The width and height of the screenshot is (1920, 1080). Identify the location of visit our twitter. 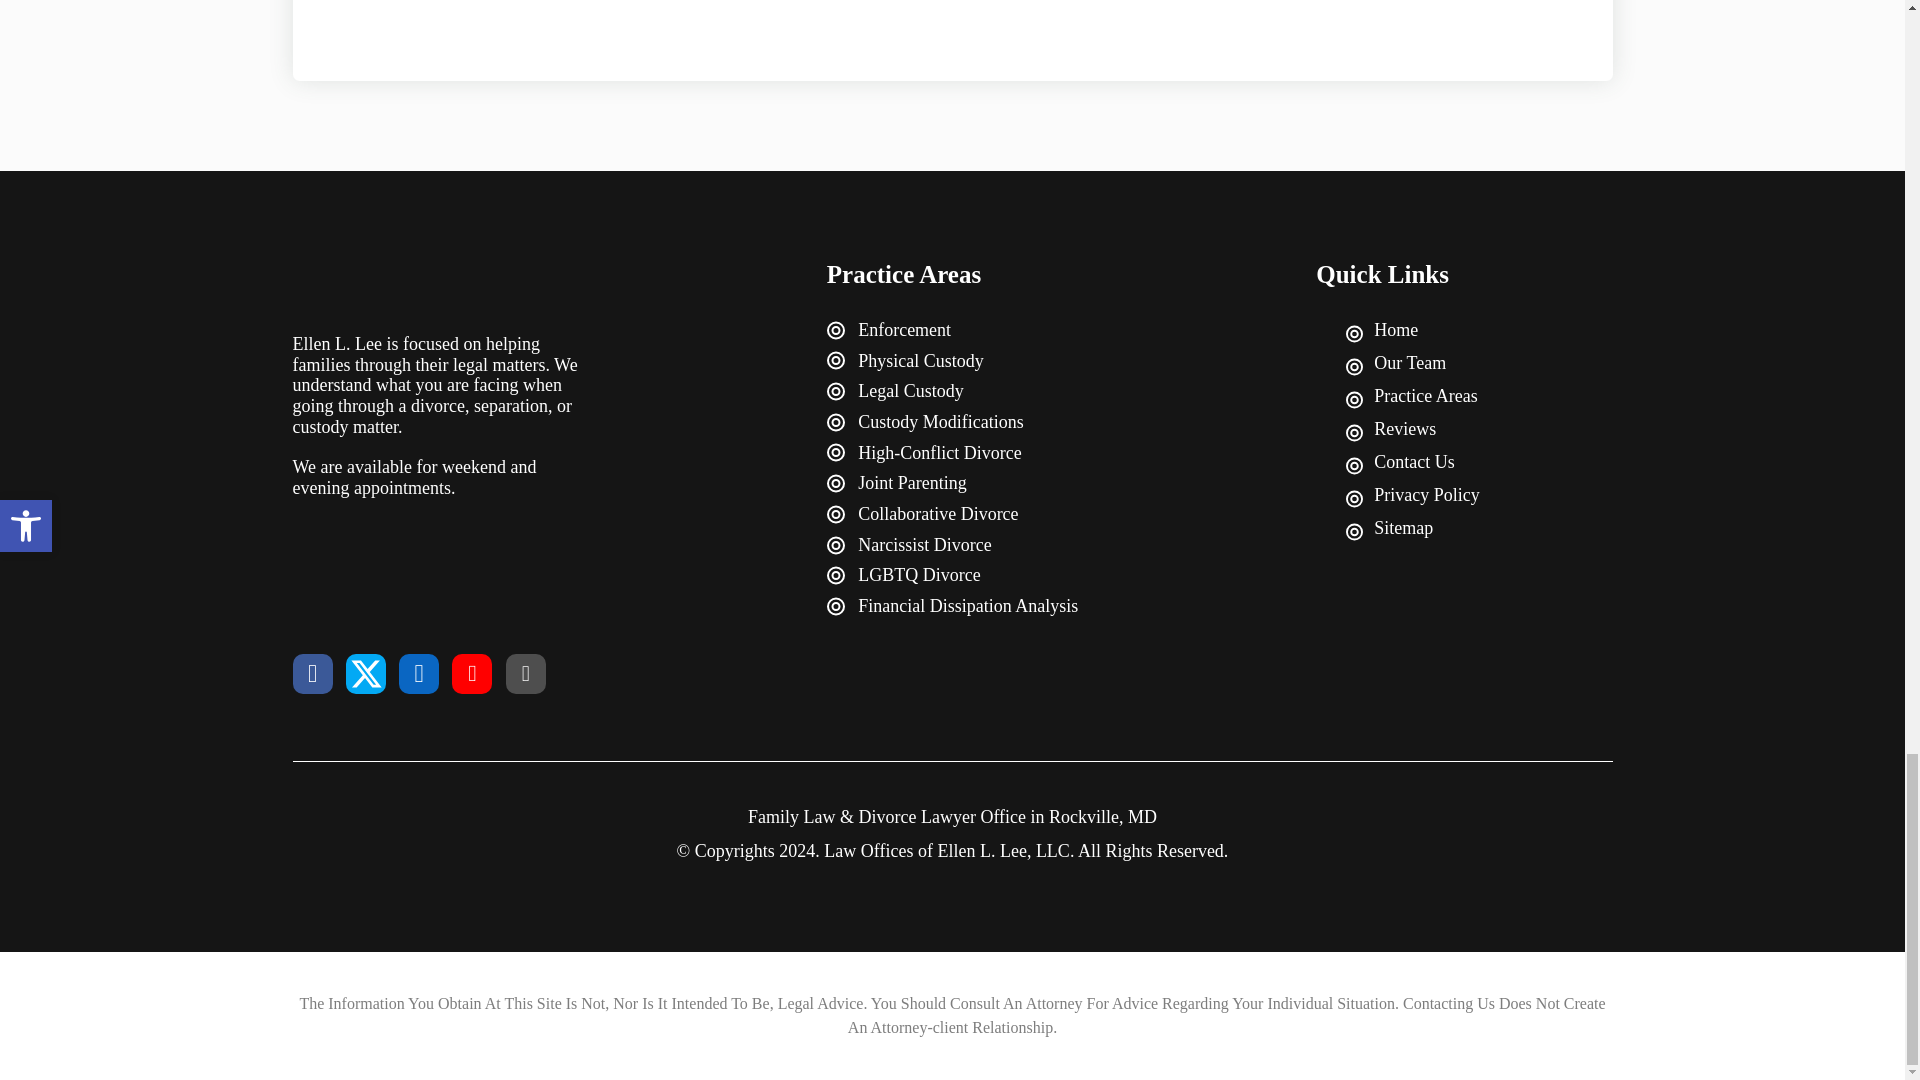
(365, 674).